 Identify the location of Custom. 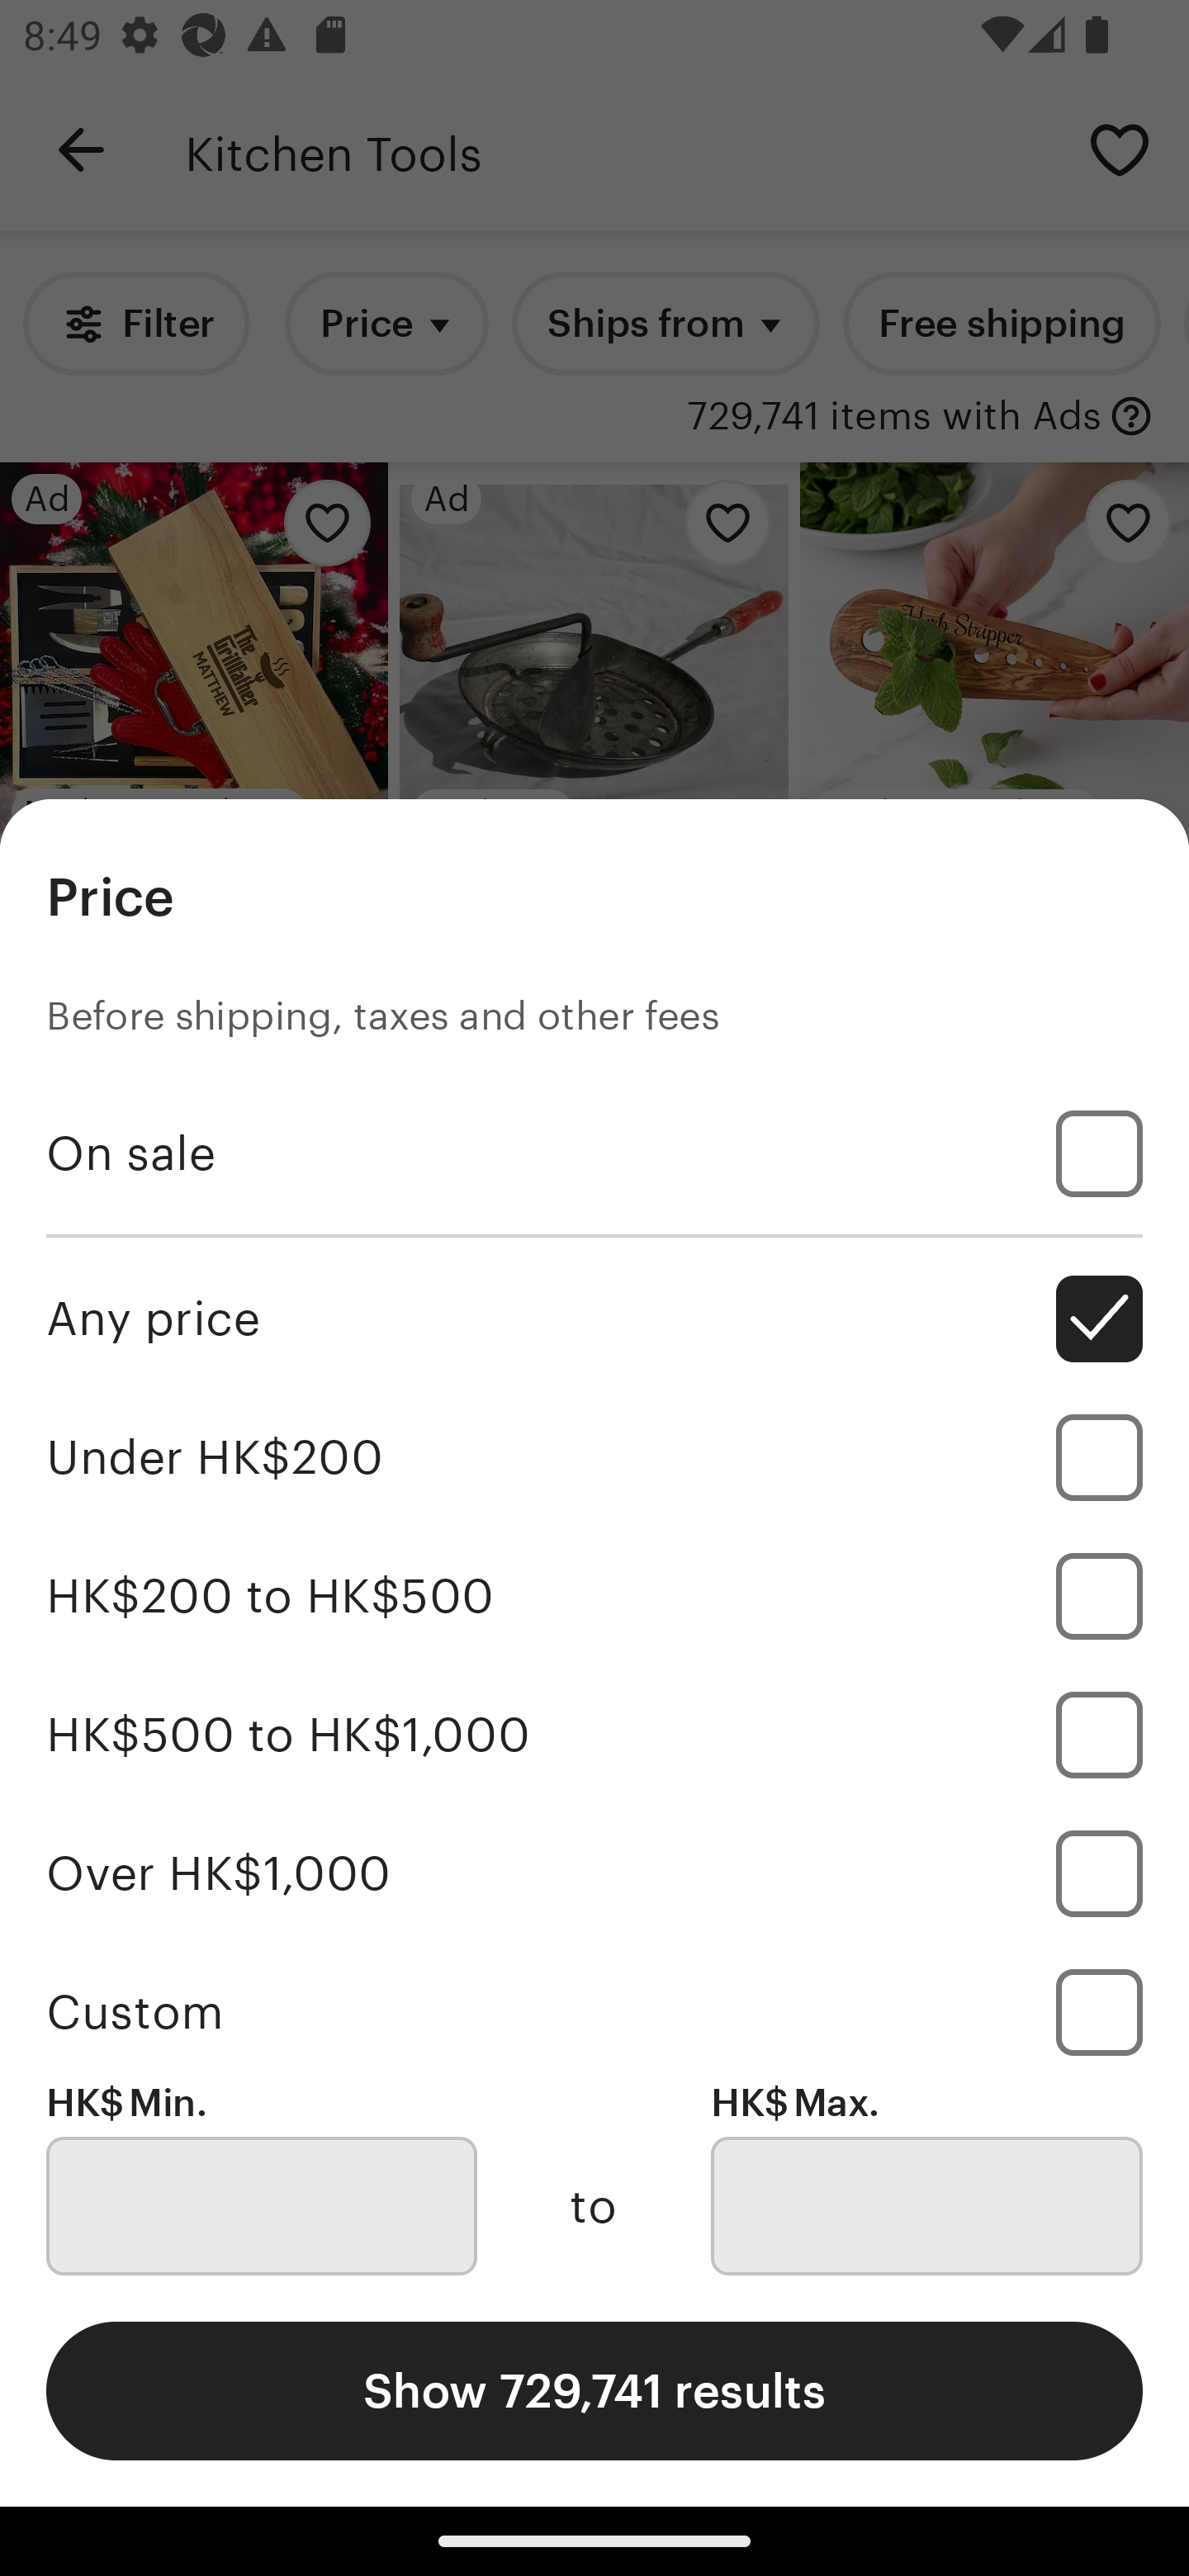
(594, 2011).